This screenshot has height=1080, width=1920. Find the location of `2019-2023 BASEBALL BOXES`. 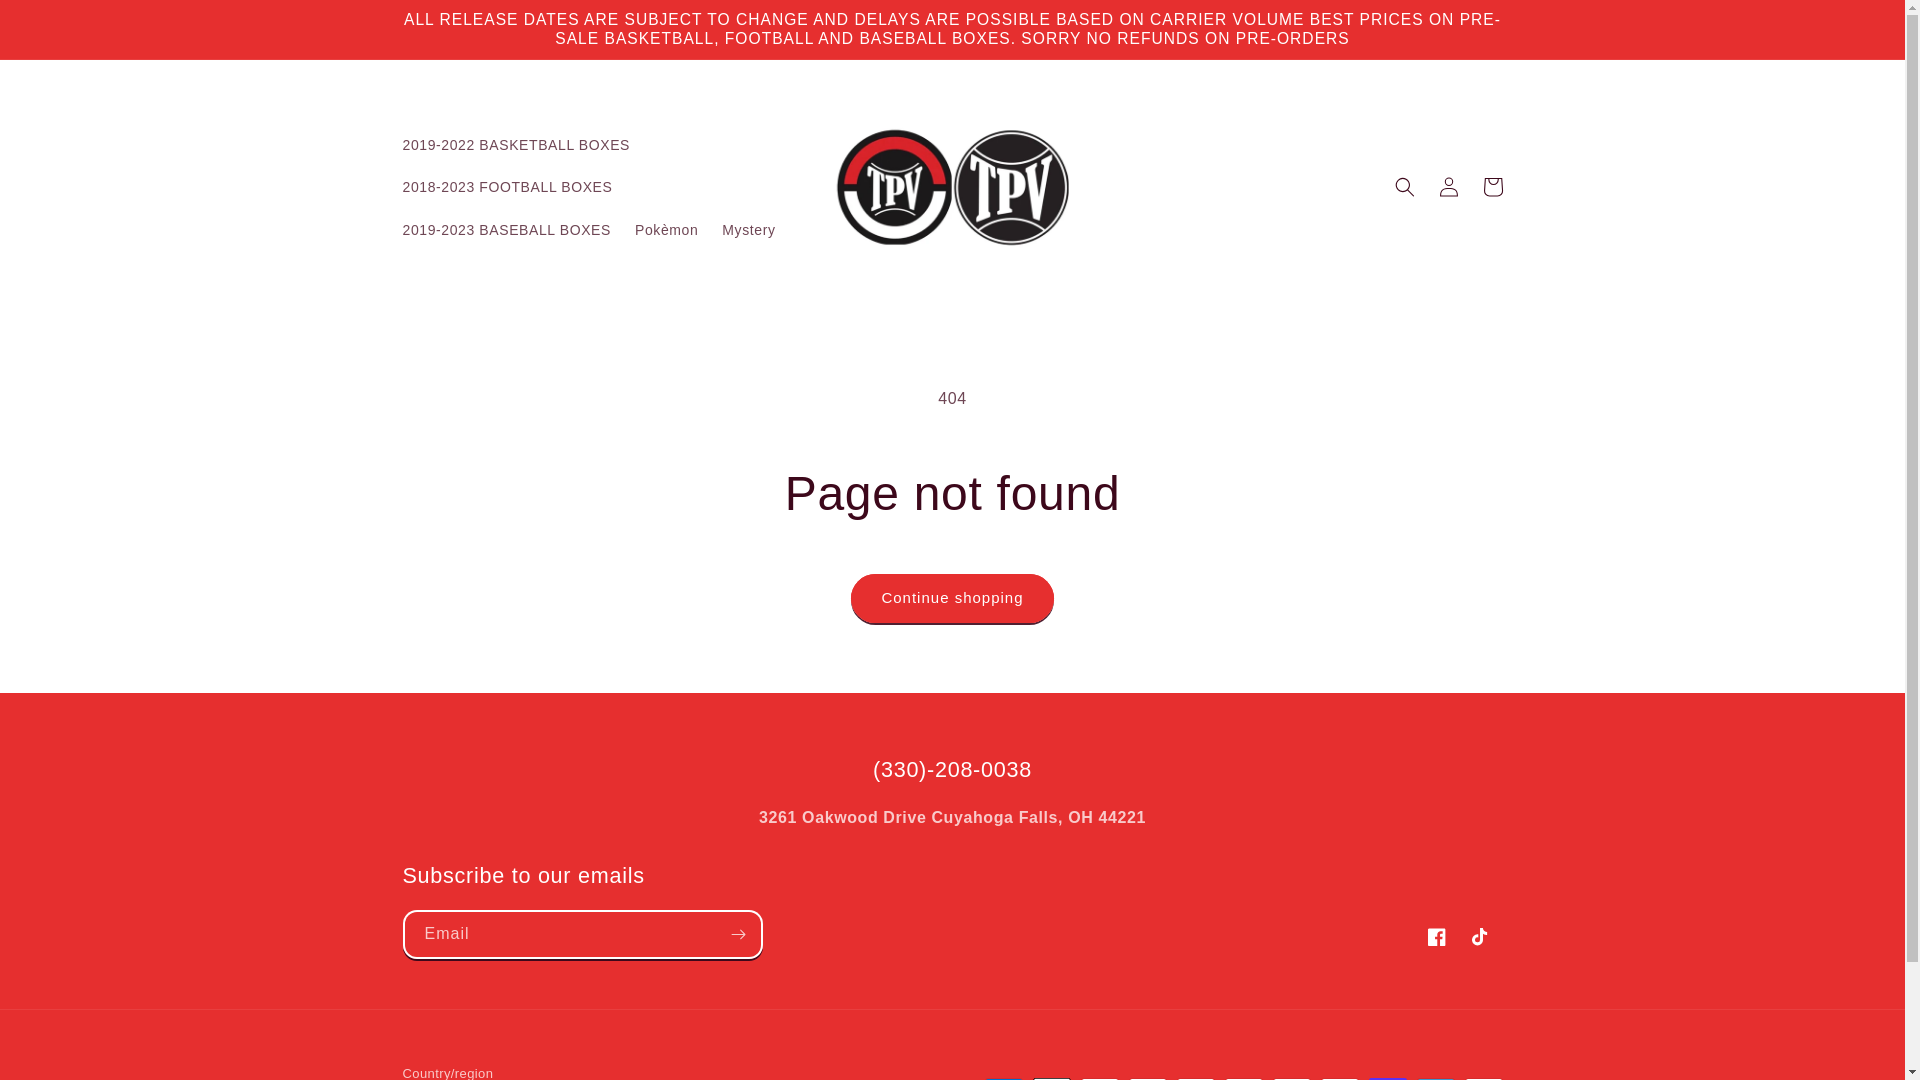

2019-2023 BASEBALL BOXES is located at coordinates (506, 230).